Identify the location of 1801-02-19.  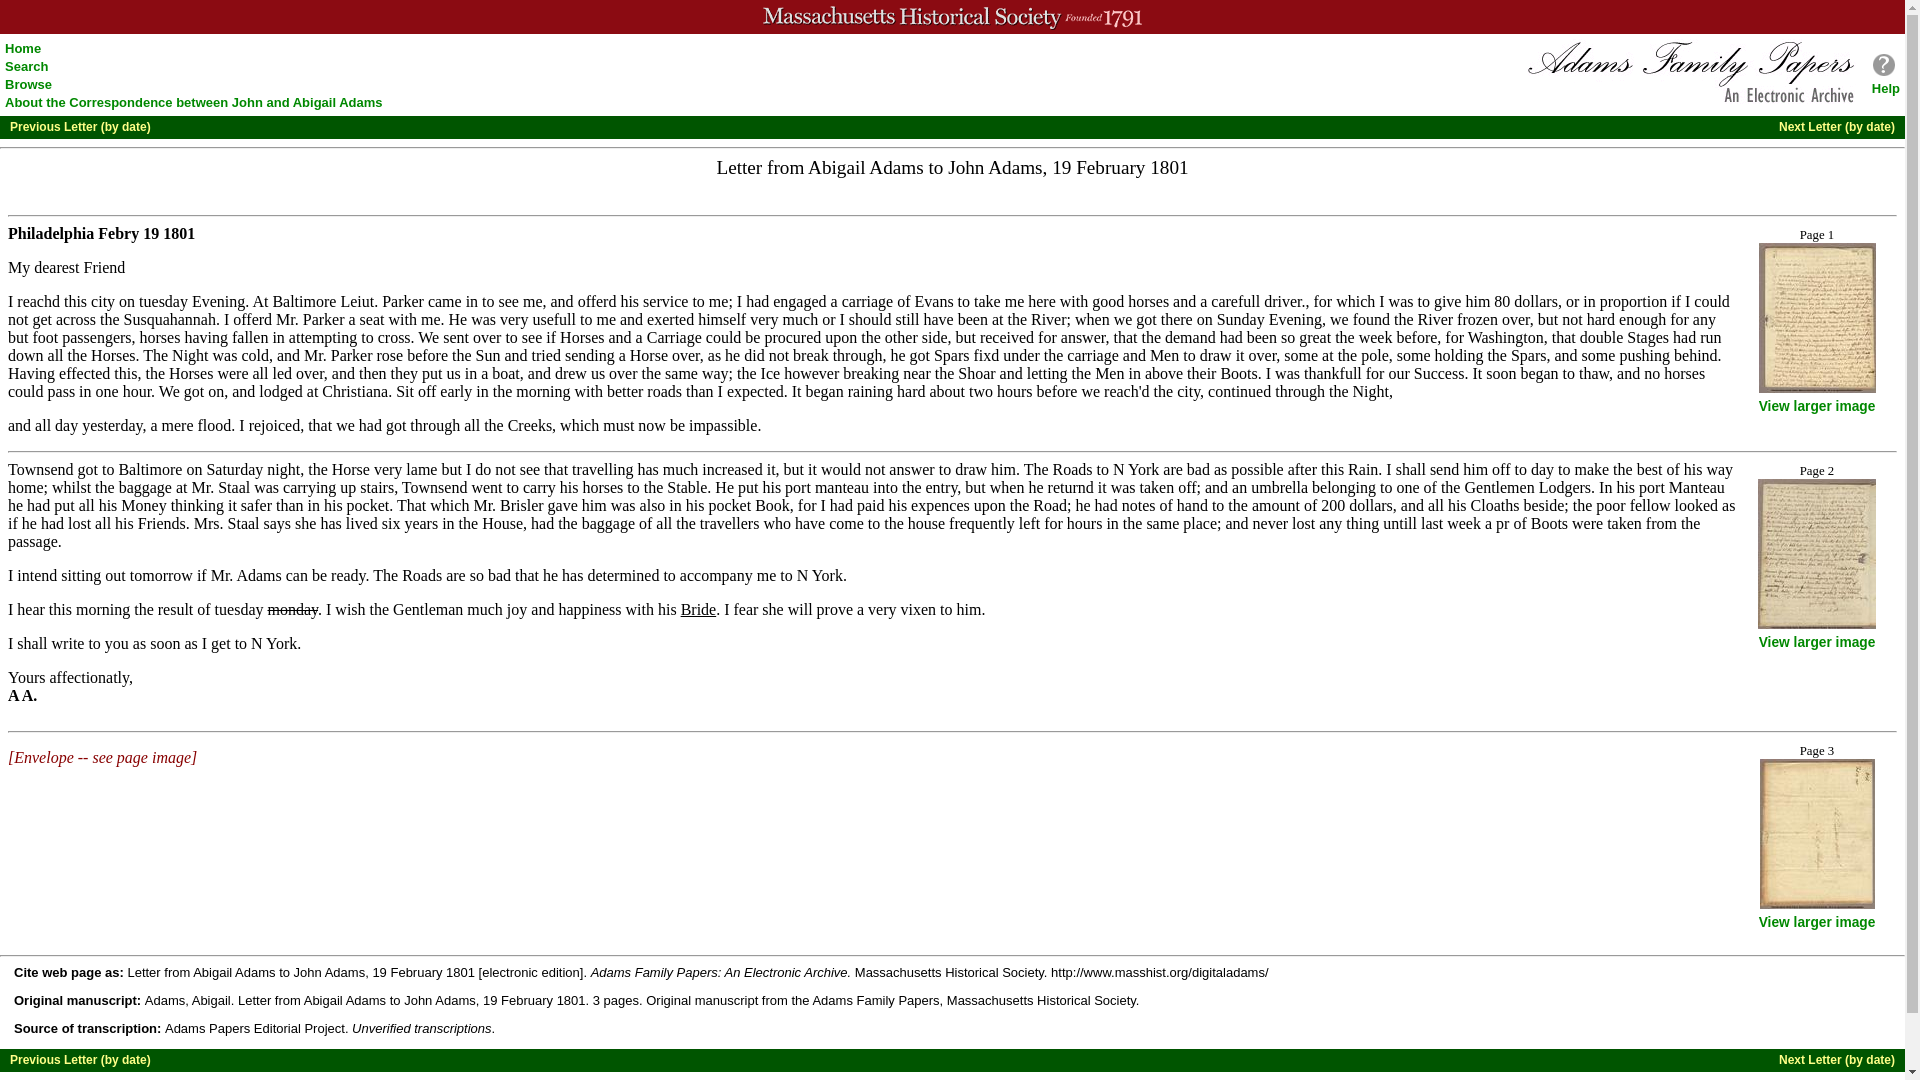
(146, 232).